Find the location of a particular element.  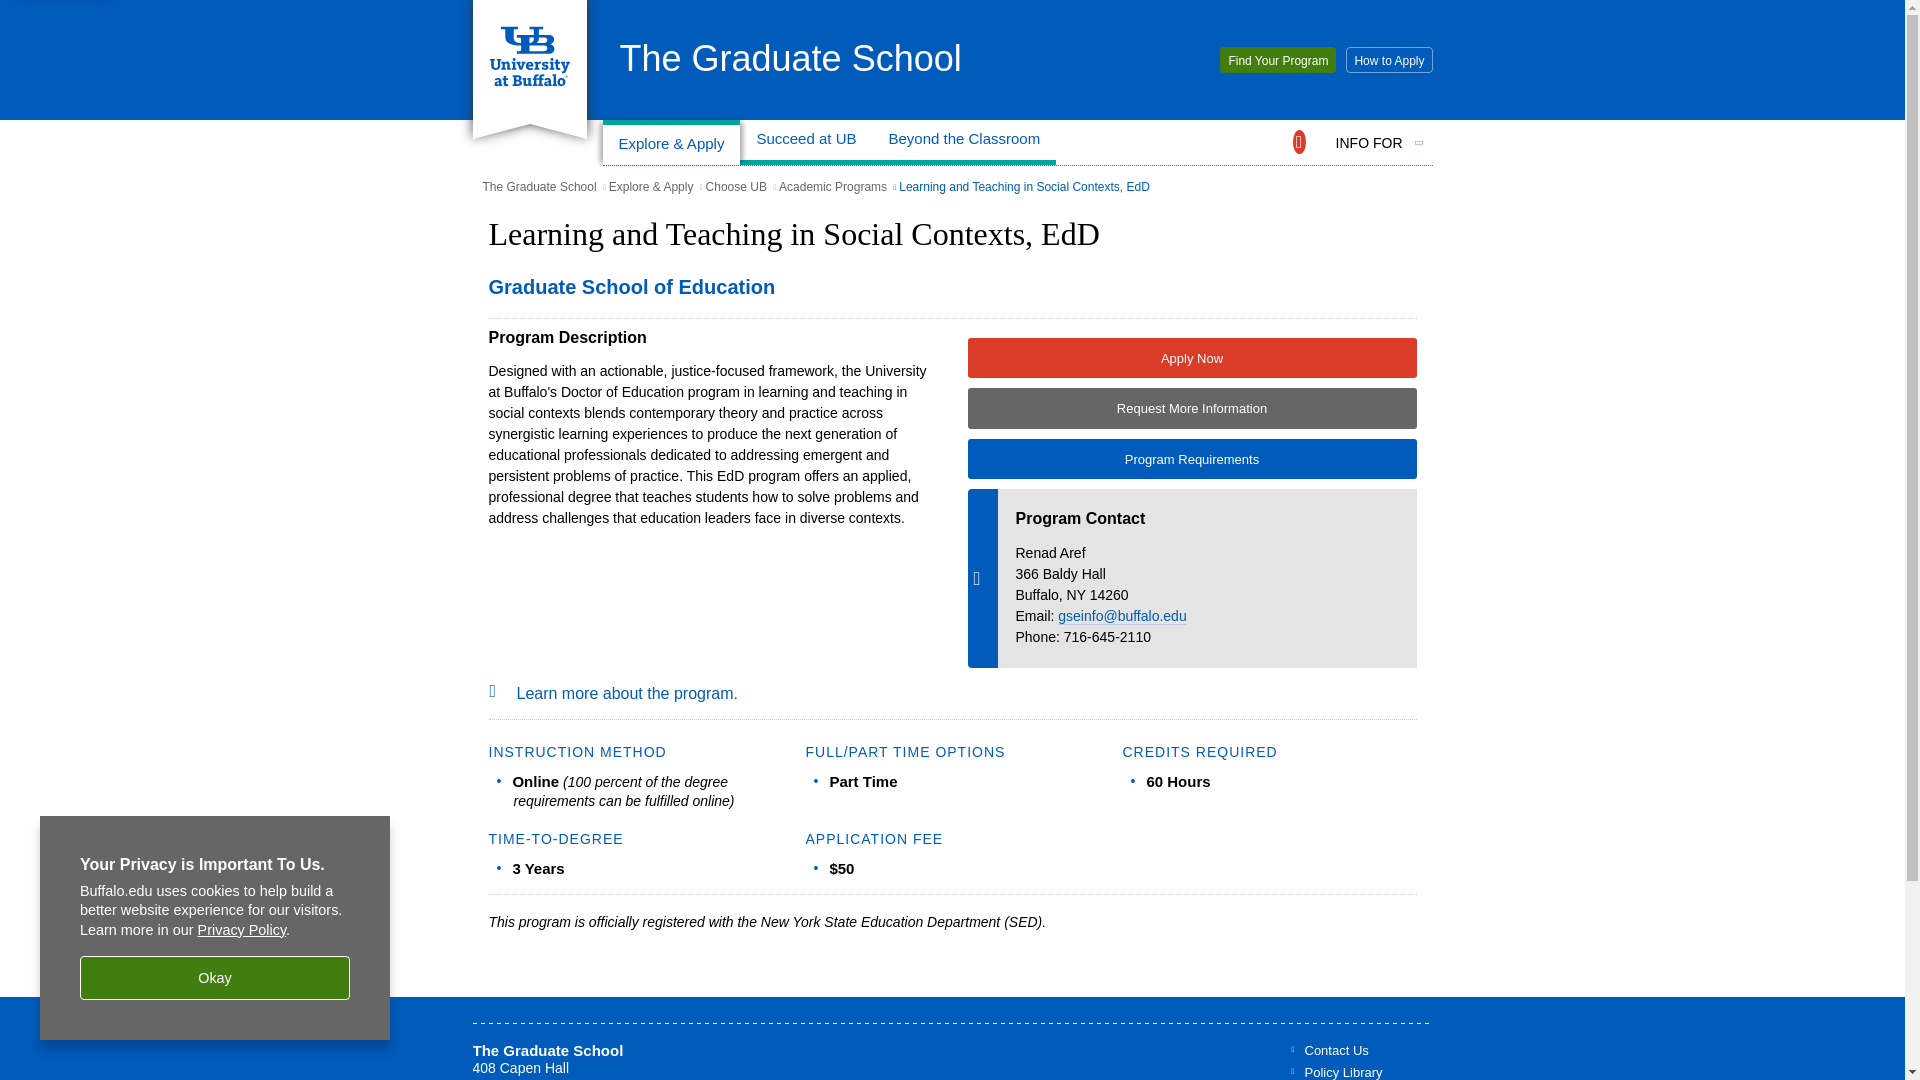

Succeed at UB is located at coordinates (805, 142).